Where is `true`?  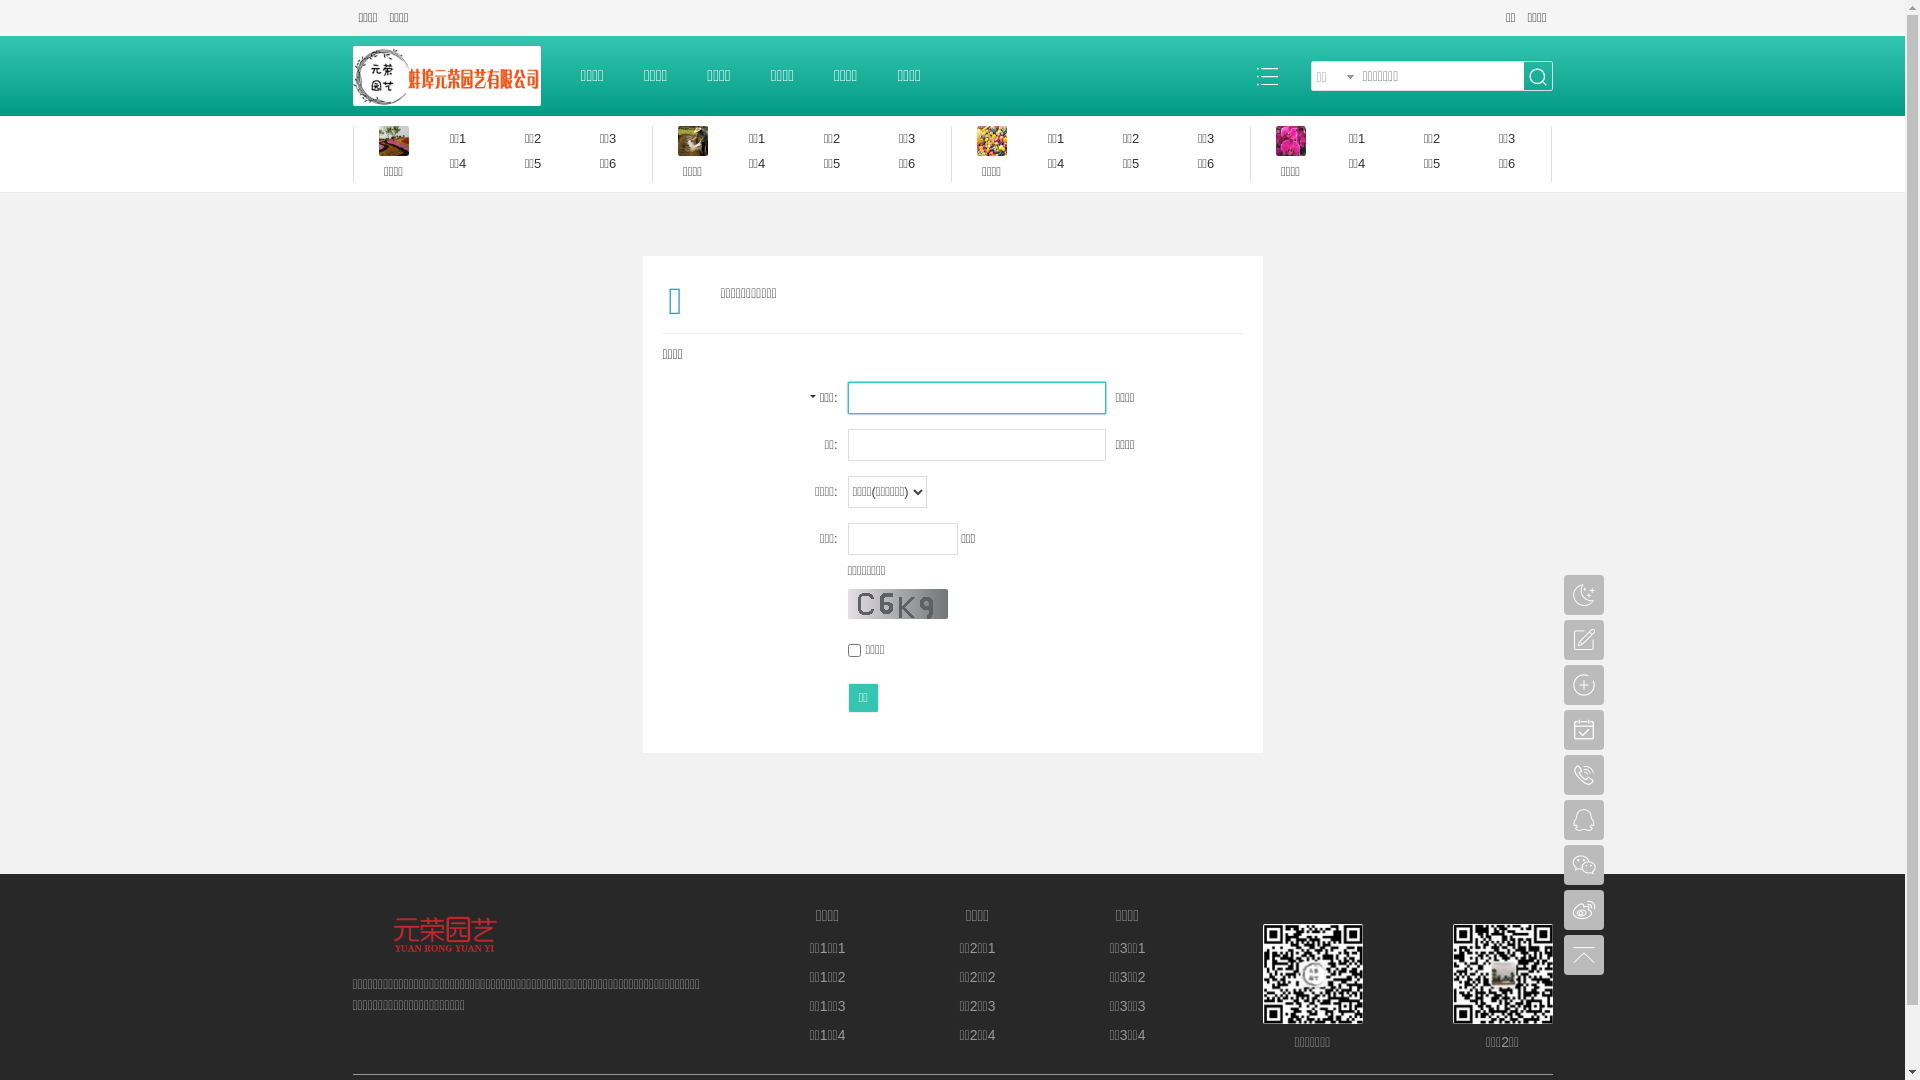
true is located at coordinates (1538, 76).